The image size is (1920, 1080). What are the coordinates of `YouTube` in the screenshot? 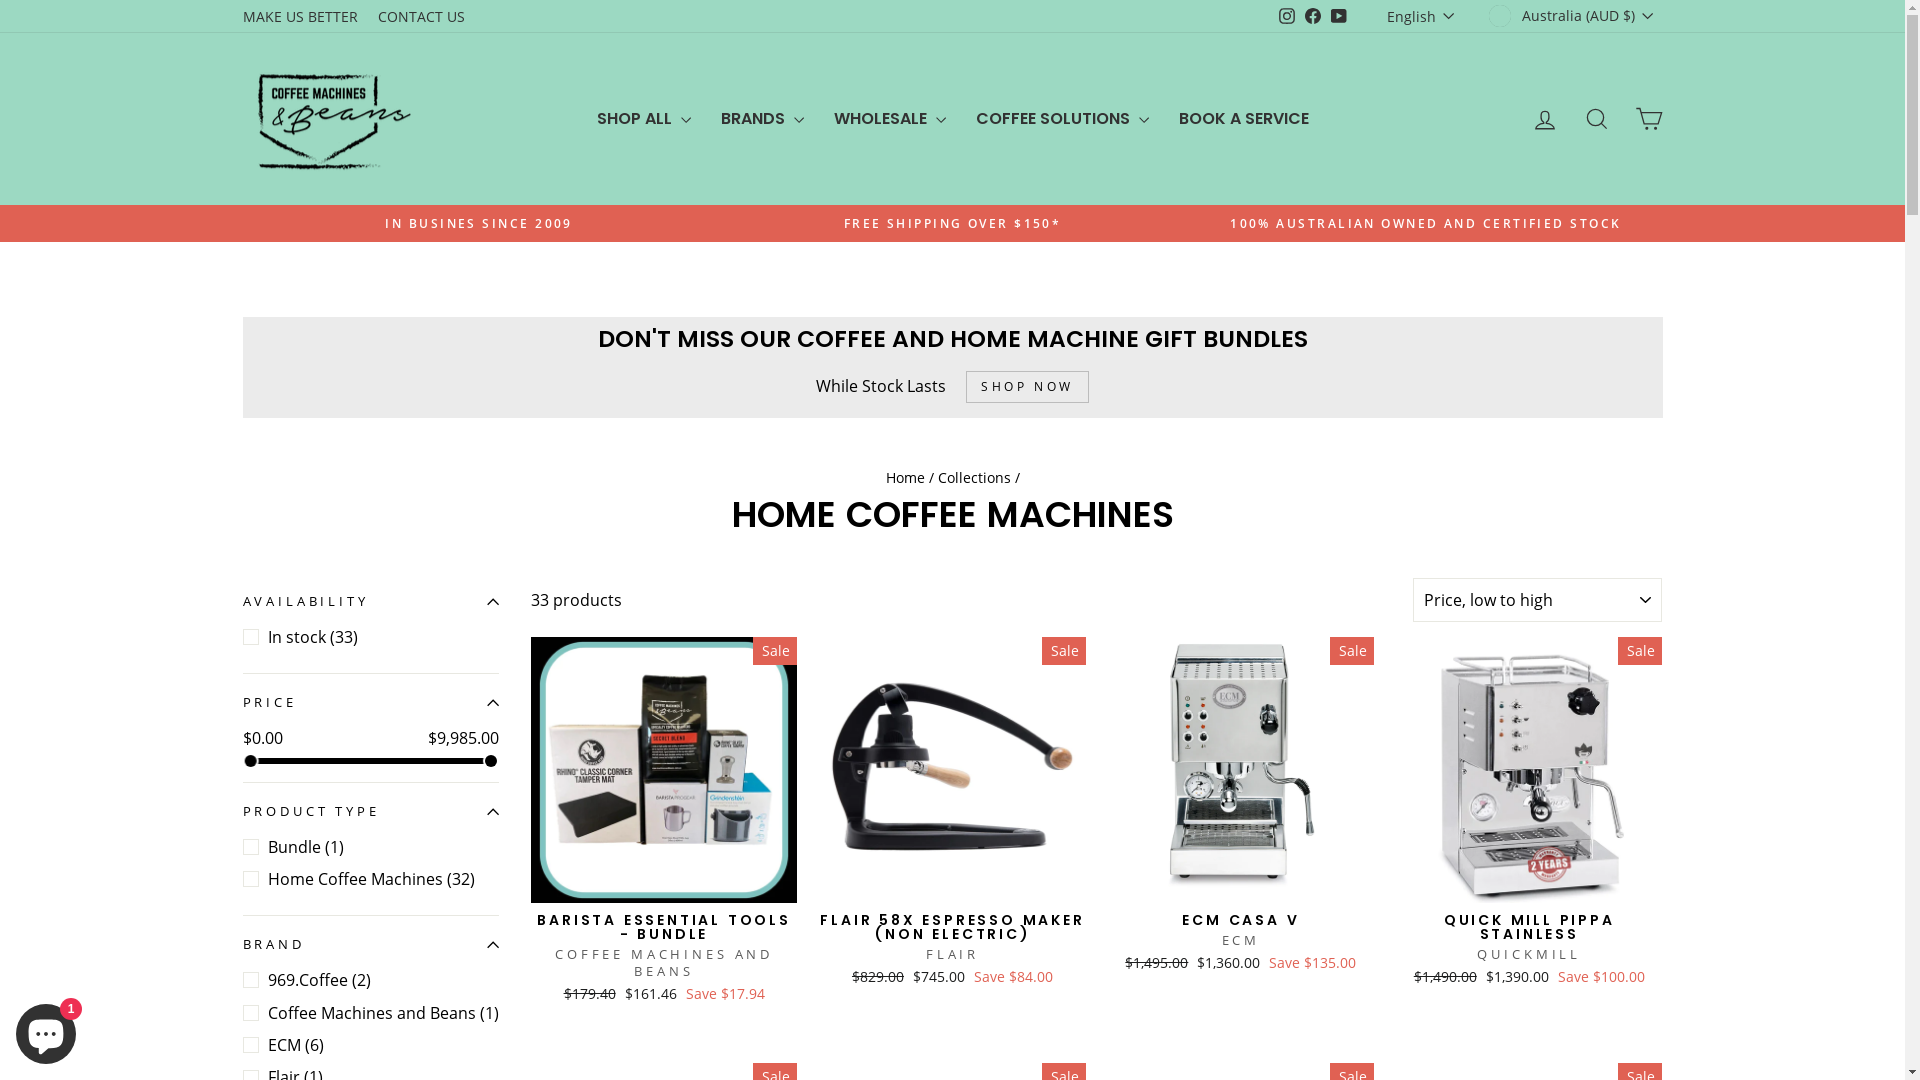 It's located at (1339, 16).